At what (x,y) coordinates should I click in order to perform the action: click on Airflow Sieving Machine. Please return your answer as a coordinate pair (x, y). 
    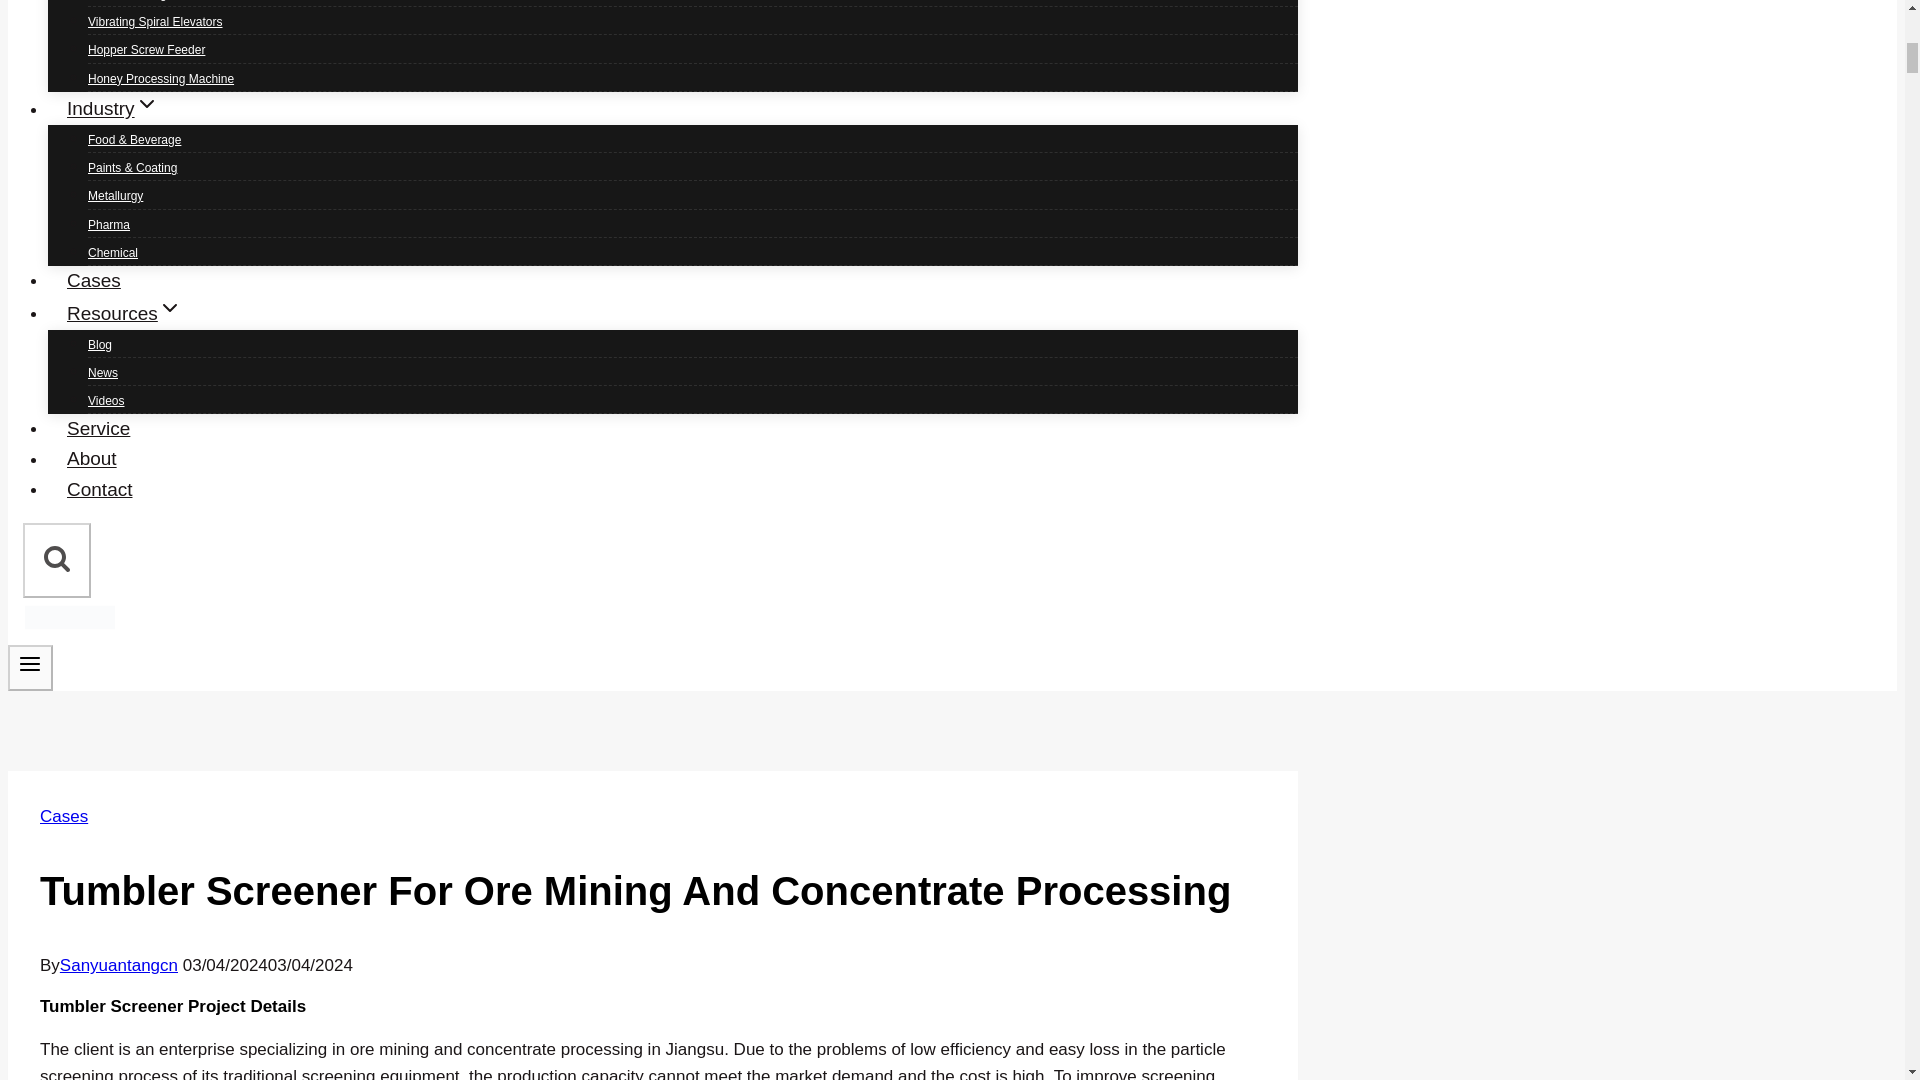
    Looking at the image, I should click on (152, 6).